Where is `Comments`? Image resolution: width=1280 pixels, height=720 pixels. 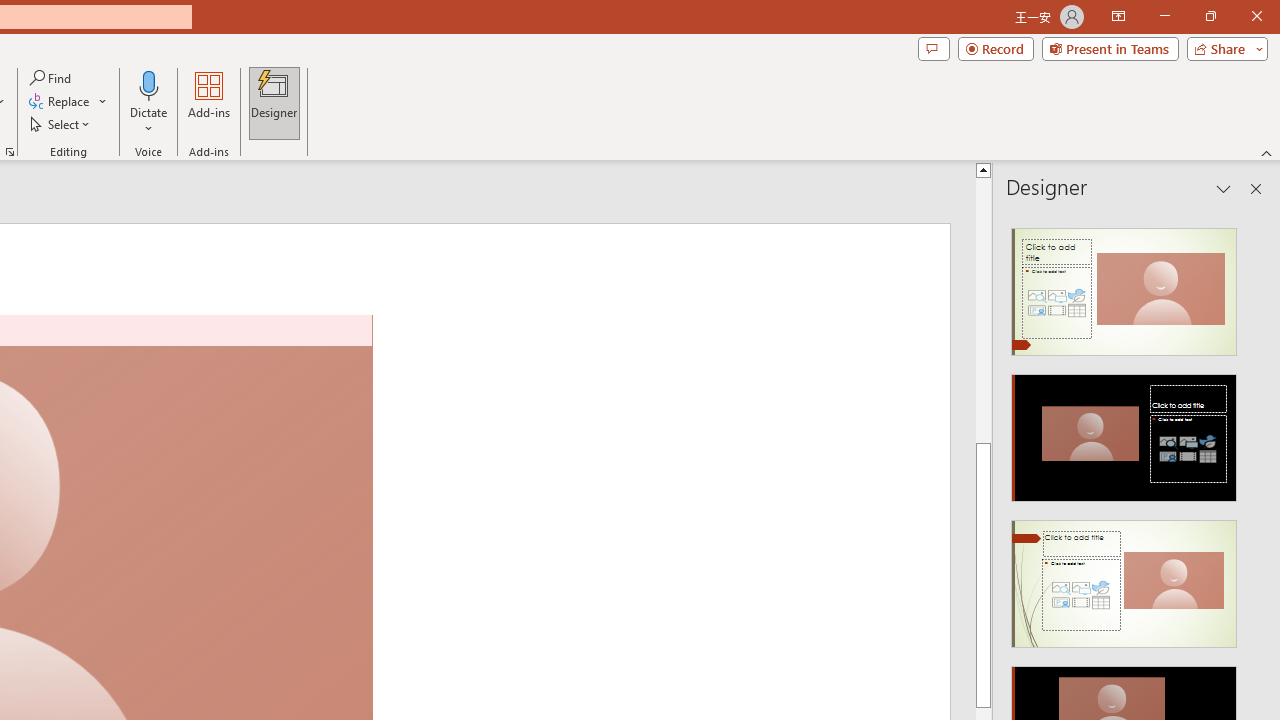 Comments is located at coordinates (933, 48).